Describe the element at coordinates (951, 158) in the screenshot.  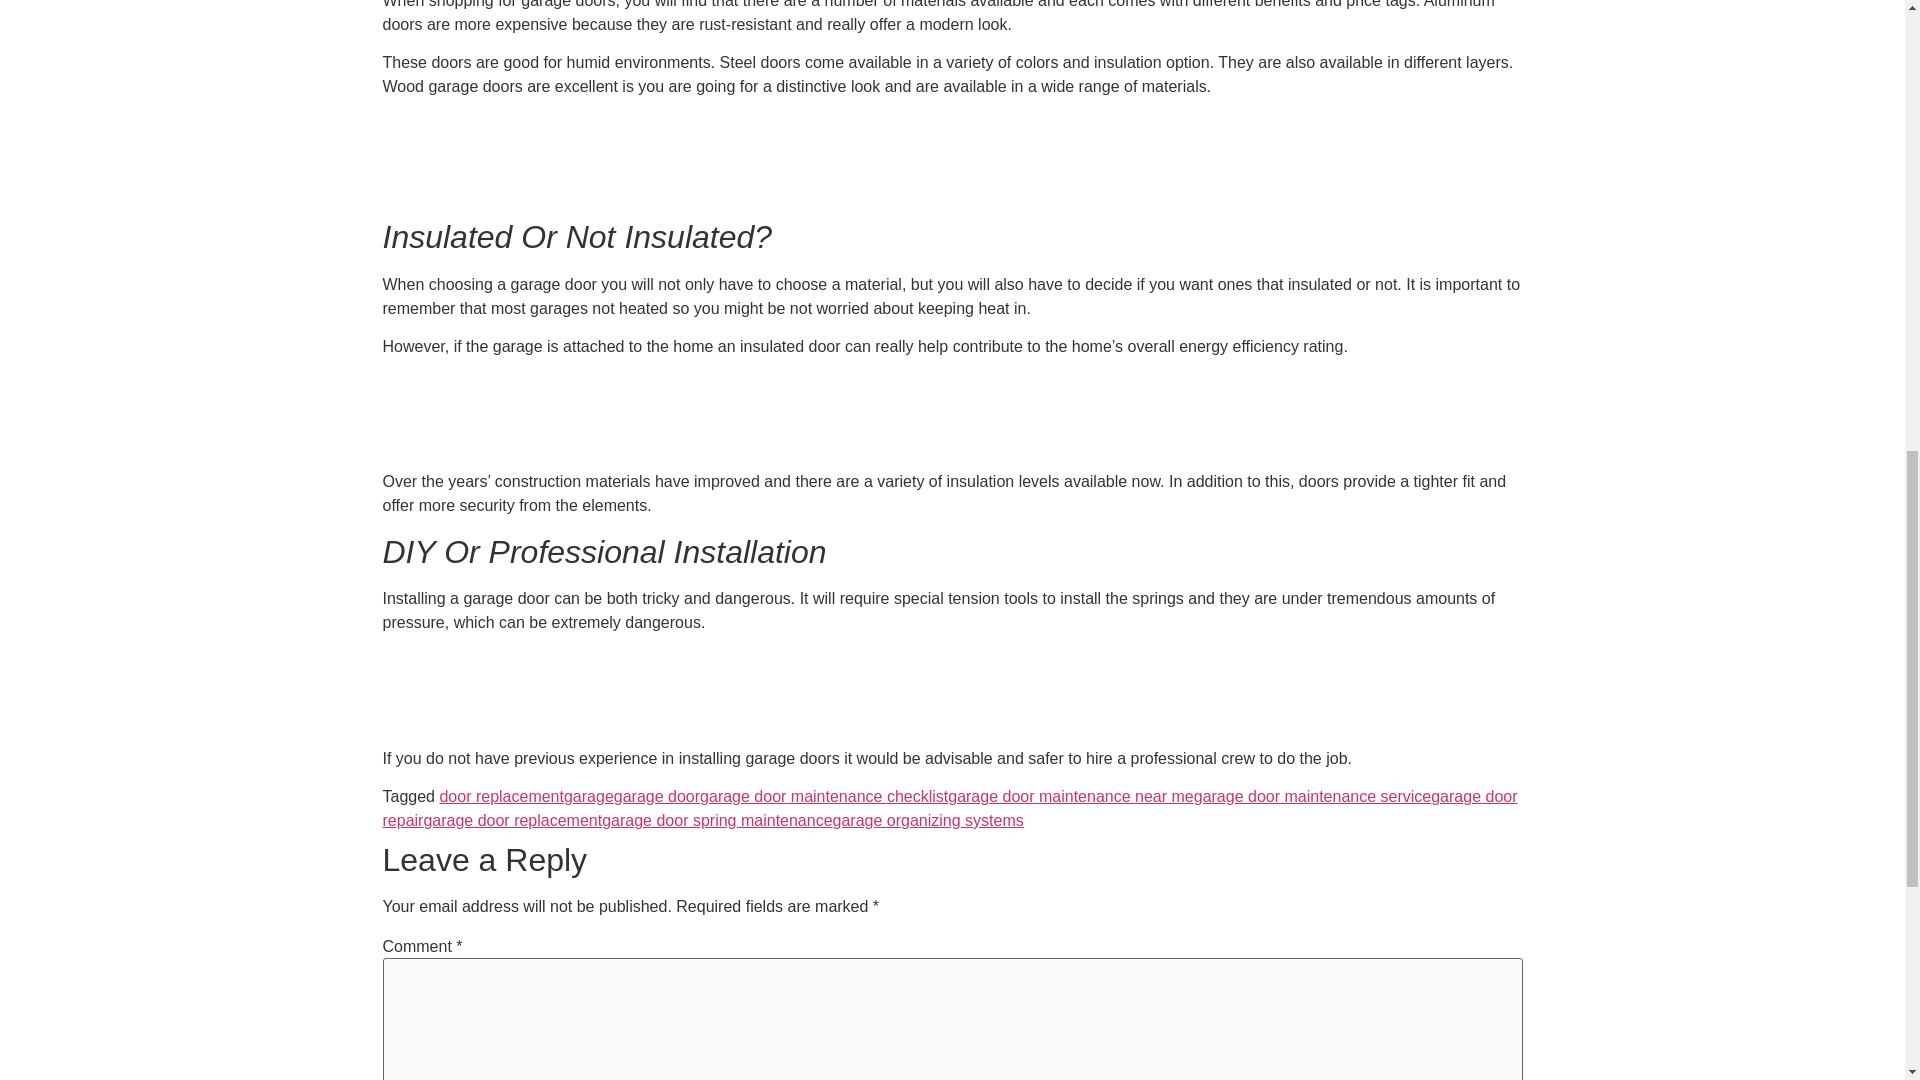
I see `Advertisement` at that location.